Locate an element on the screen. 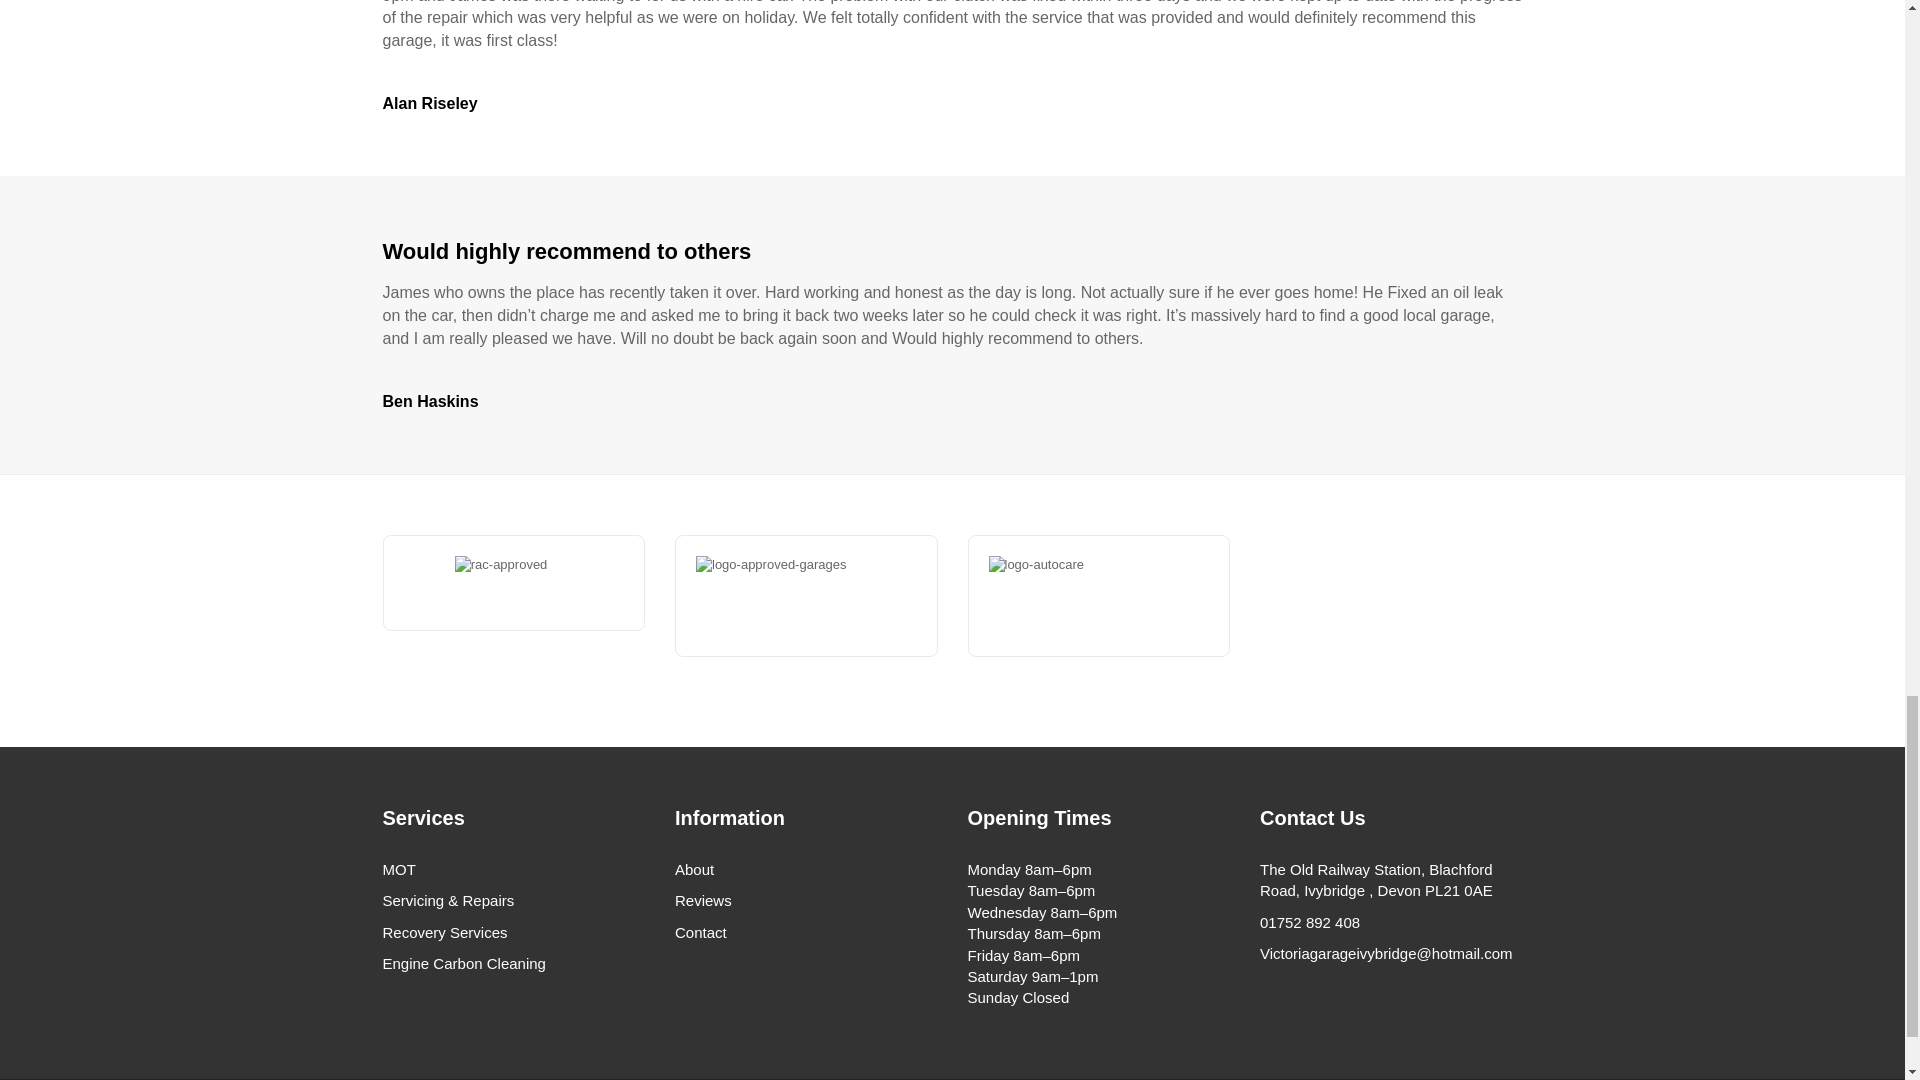  Engine Carbon Cleaning is located at coordinates (514, 963).